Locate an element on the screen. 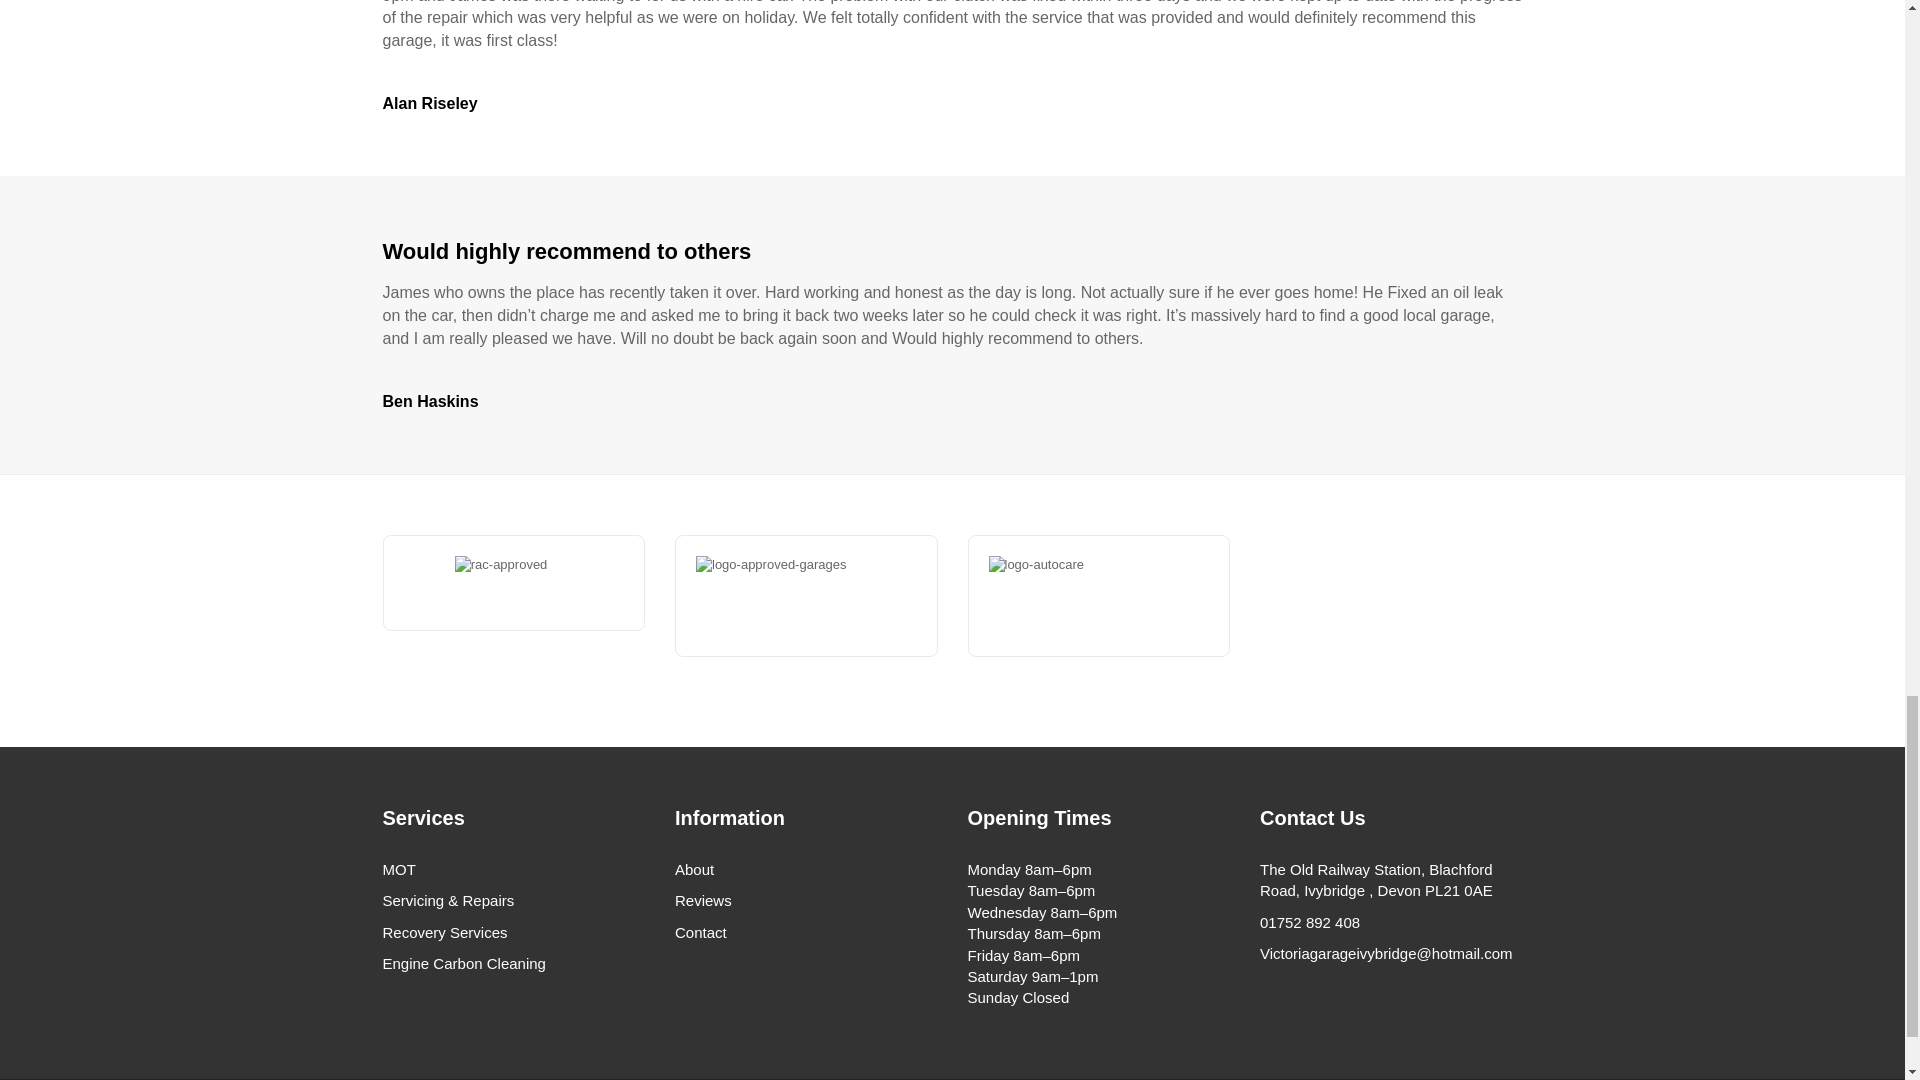  Engine Carbon Cleaning is located at coordinates (514, 963).